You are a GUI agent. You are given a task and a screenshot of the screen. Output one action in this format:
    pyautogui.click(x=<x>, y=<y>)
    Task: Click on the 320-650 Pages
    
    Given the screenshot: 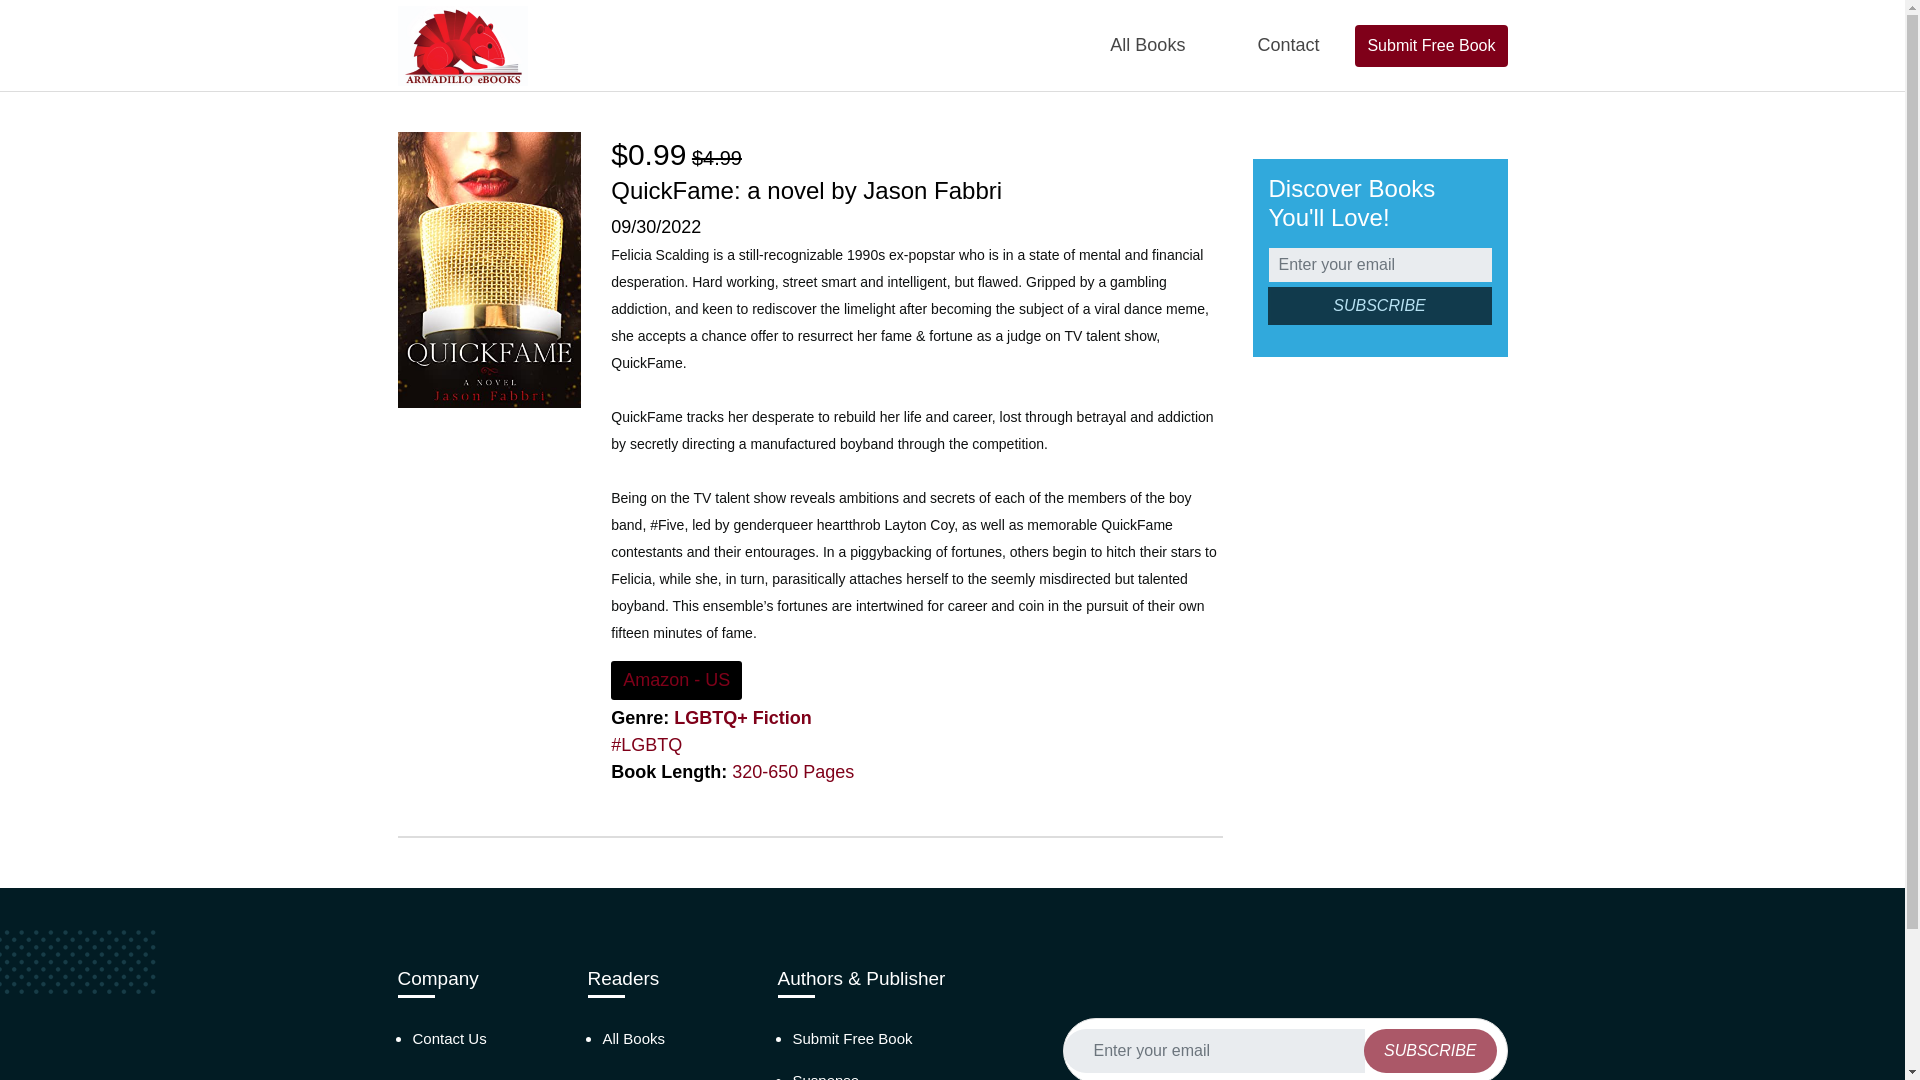 What is the action you would take?
    pyautogui.click(x=792, y=772)
    